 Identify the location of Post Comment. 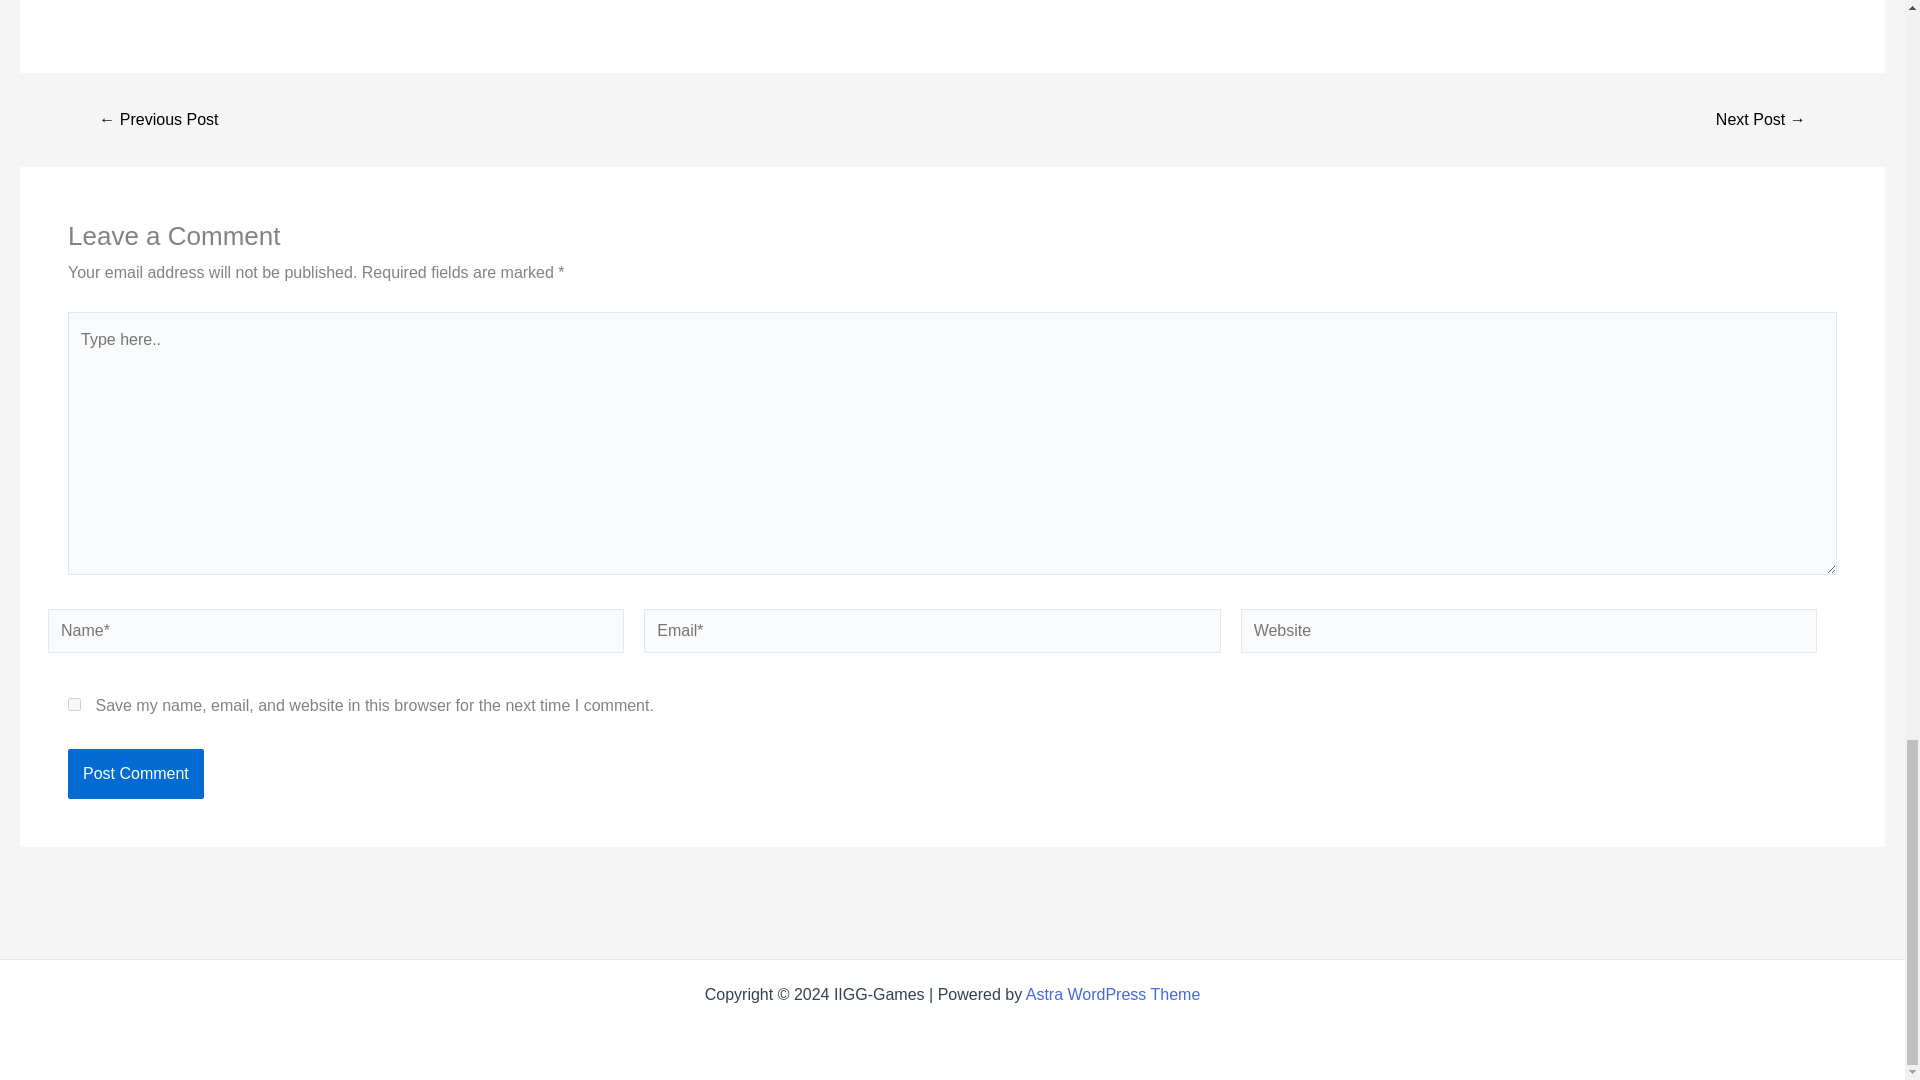
(135, 774).